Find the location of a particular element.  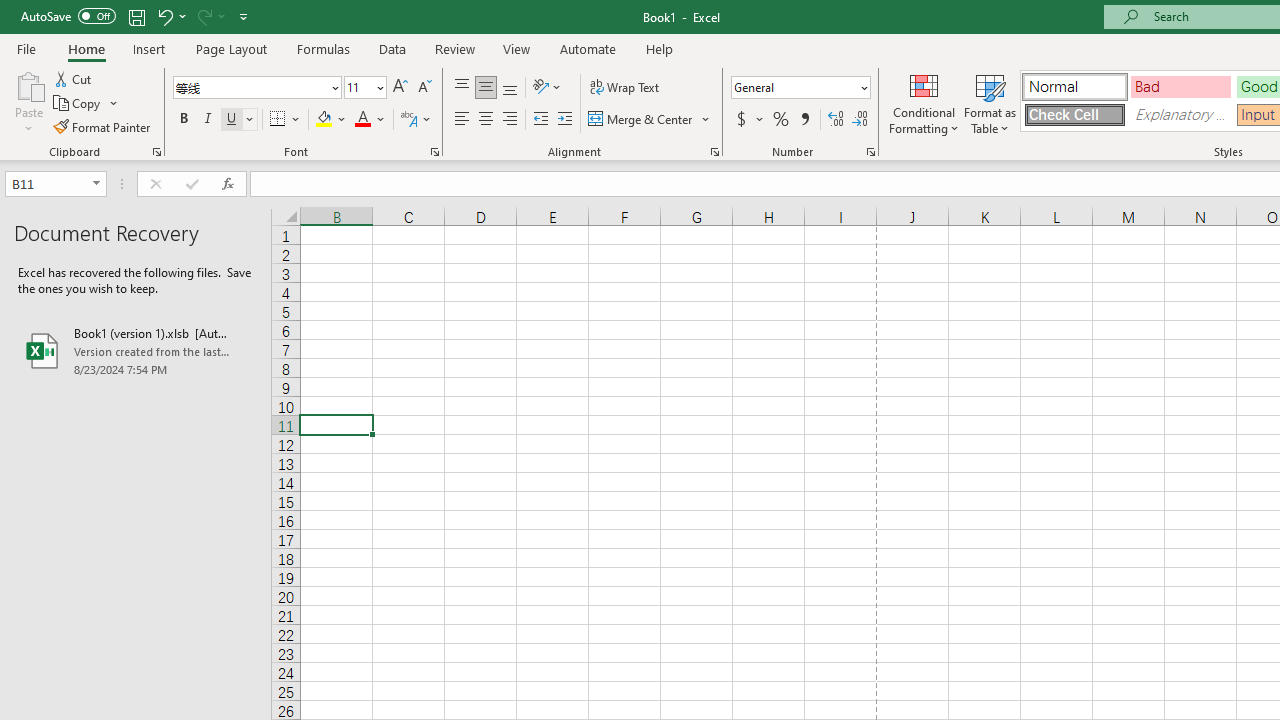

Borders is located at coordinates (286, 120).